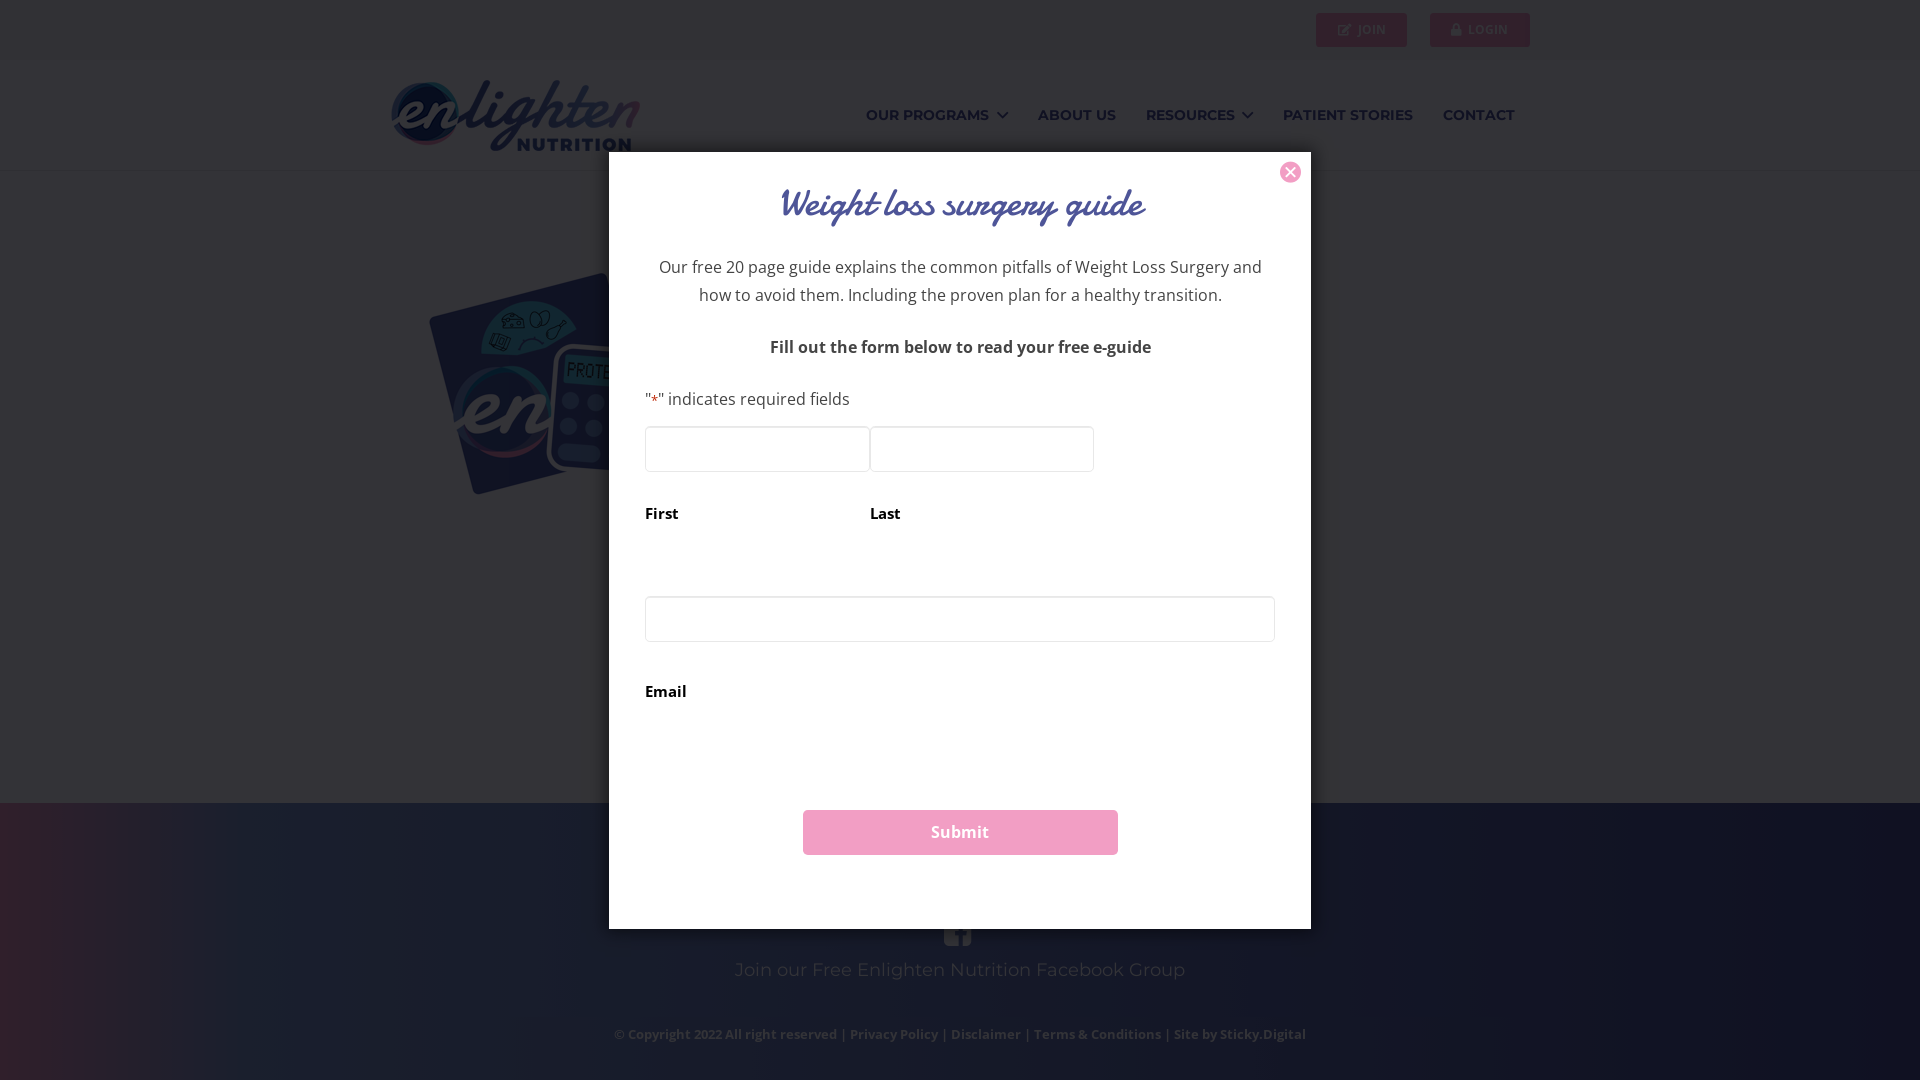  What do you see at coordinates (1240, 1034) in the screenshot?
I see `Site by Sticky.Digital` at bounding box center [1240, 1034].